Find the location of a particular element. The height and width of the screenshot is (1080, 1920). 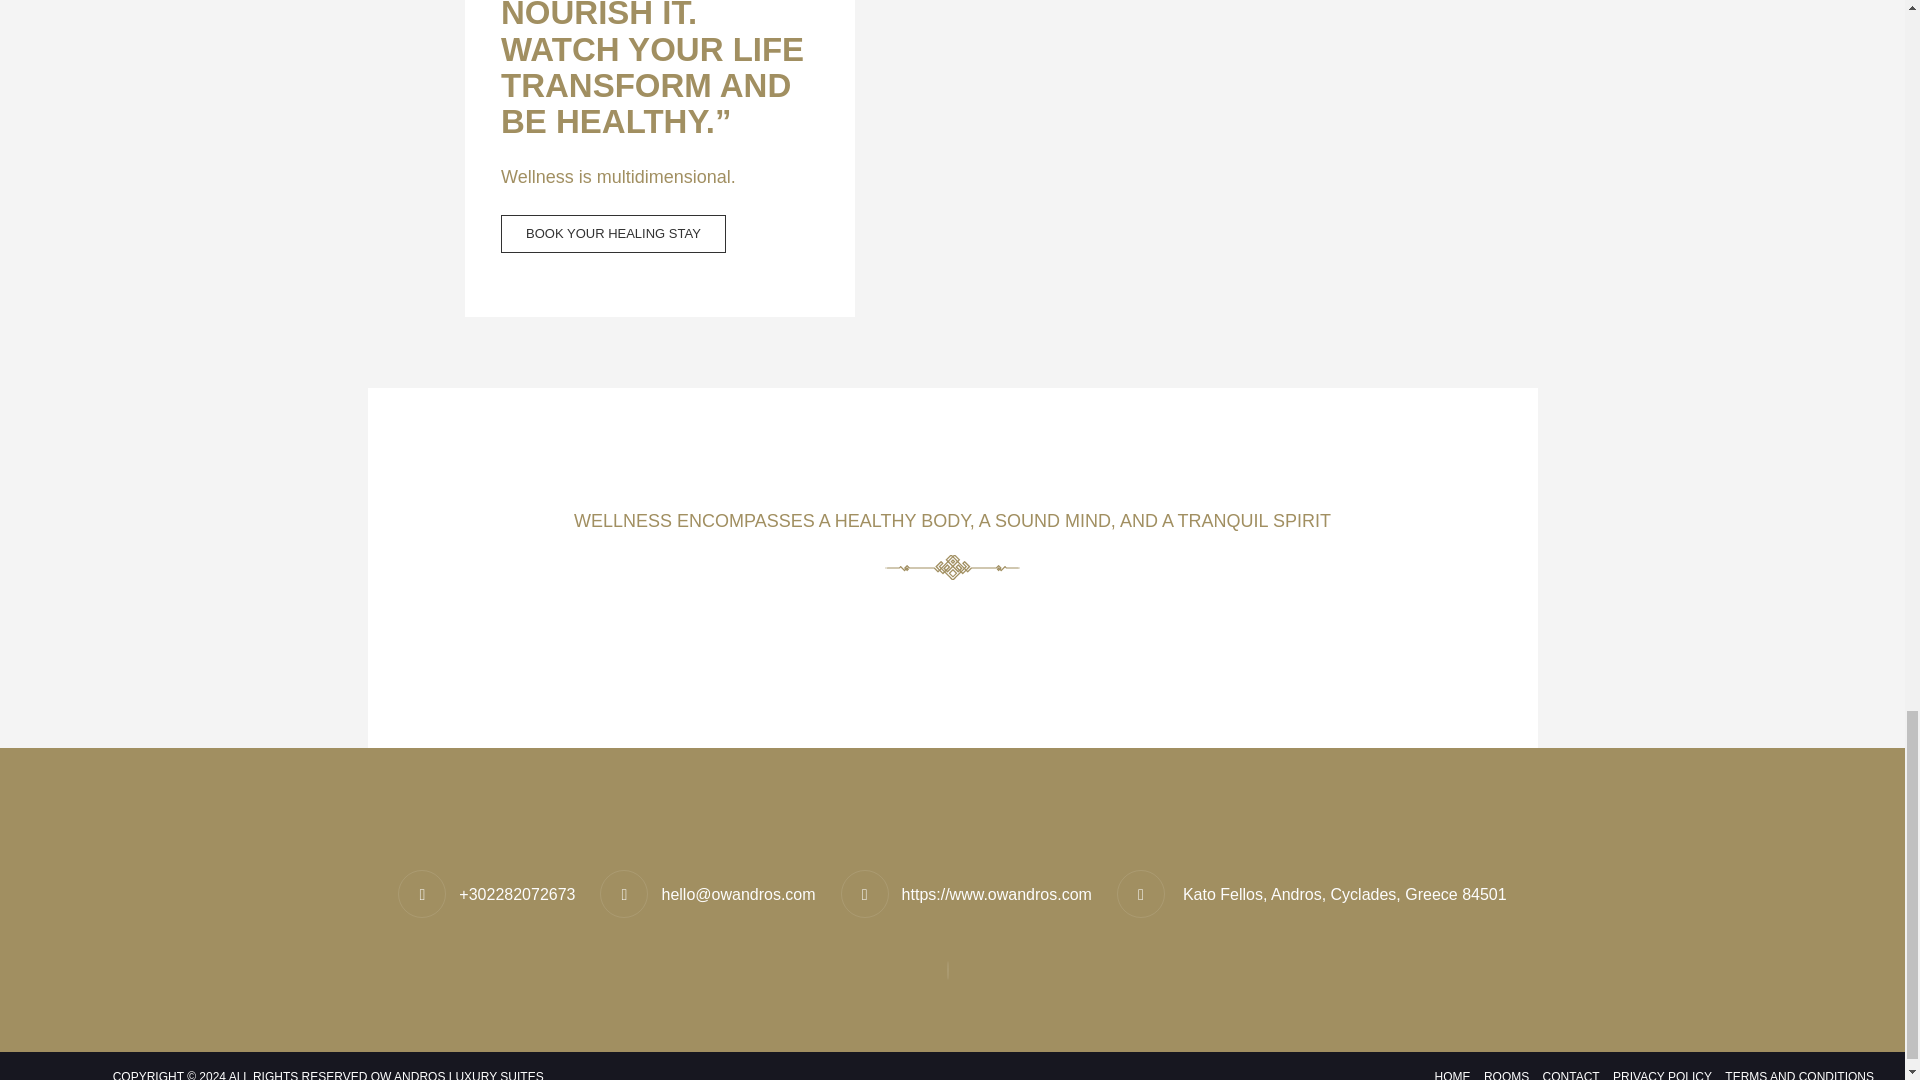

CONTACT is located at coordinates (1571, 1074).